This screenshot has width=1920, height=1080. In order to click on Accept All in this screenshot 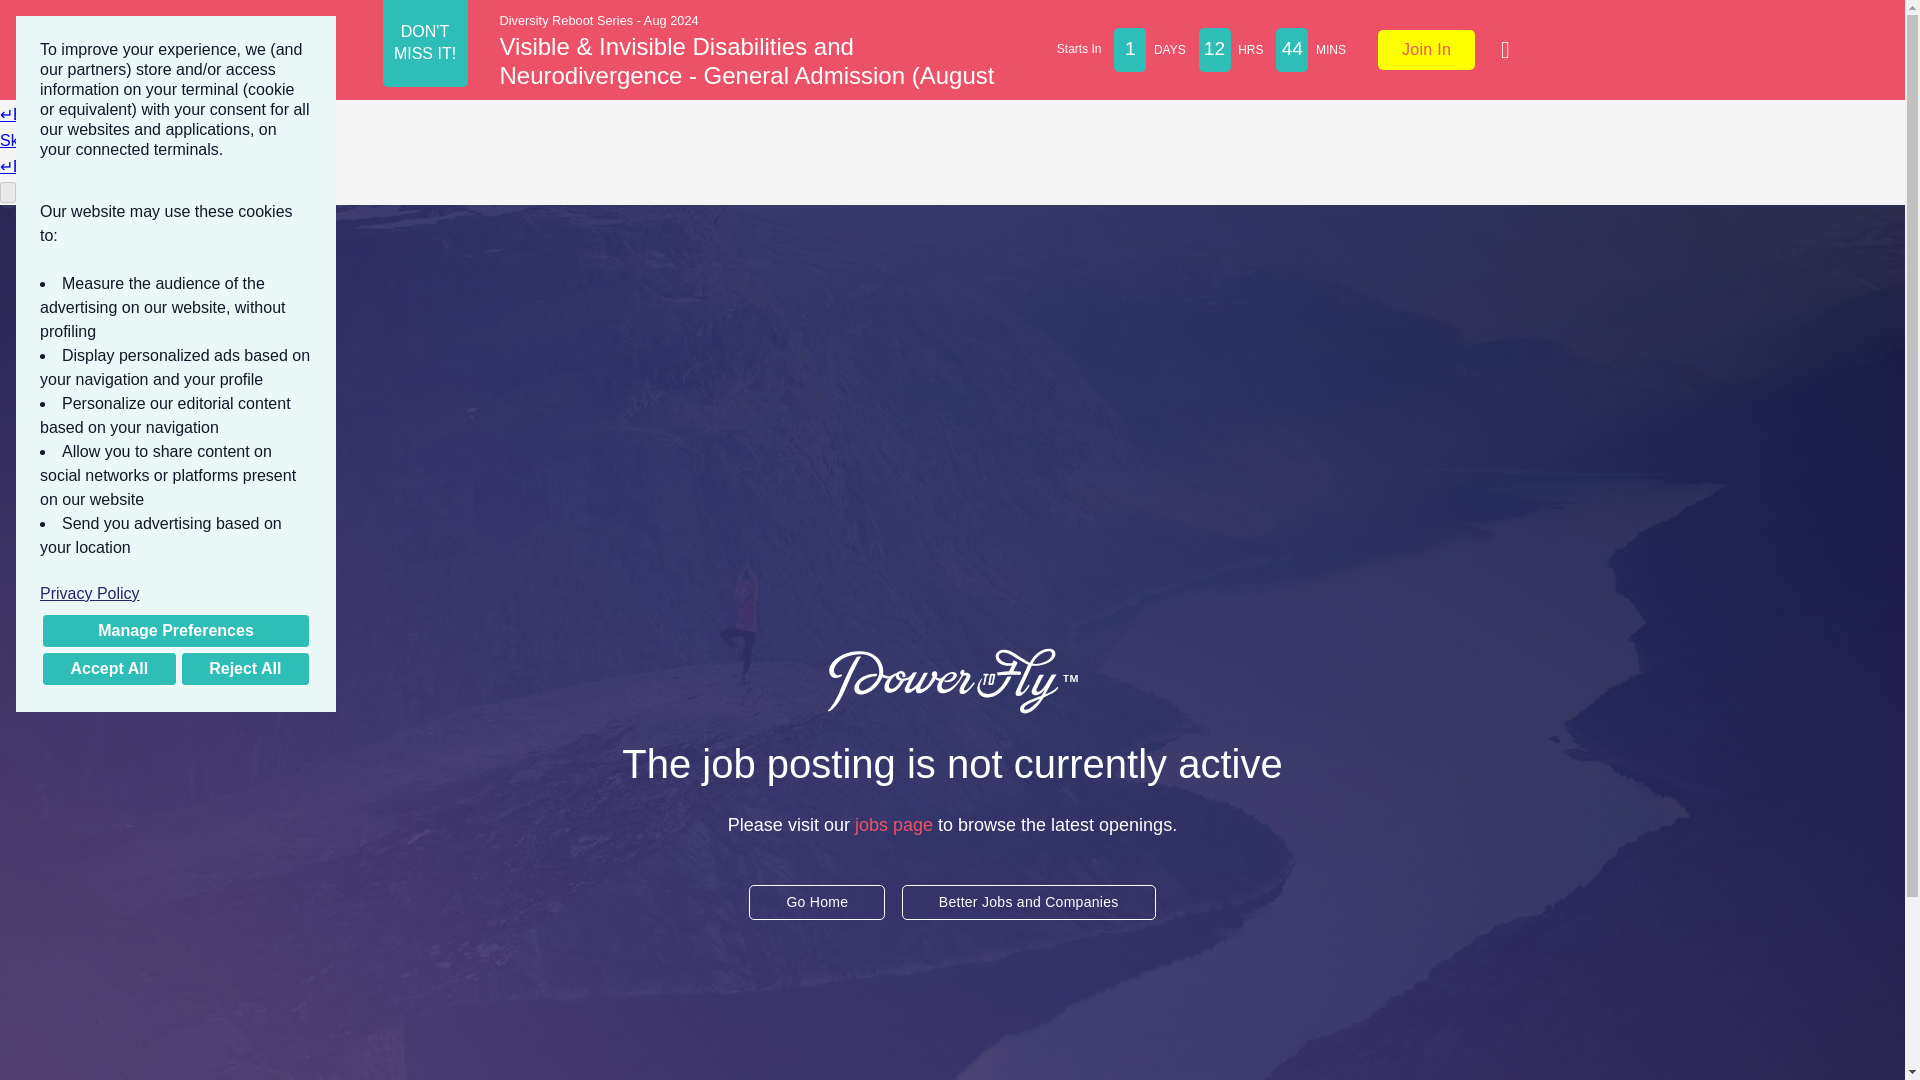, I will do `click(109, 668)`.